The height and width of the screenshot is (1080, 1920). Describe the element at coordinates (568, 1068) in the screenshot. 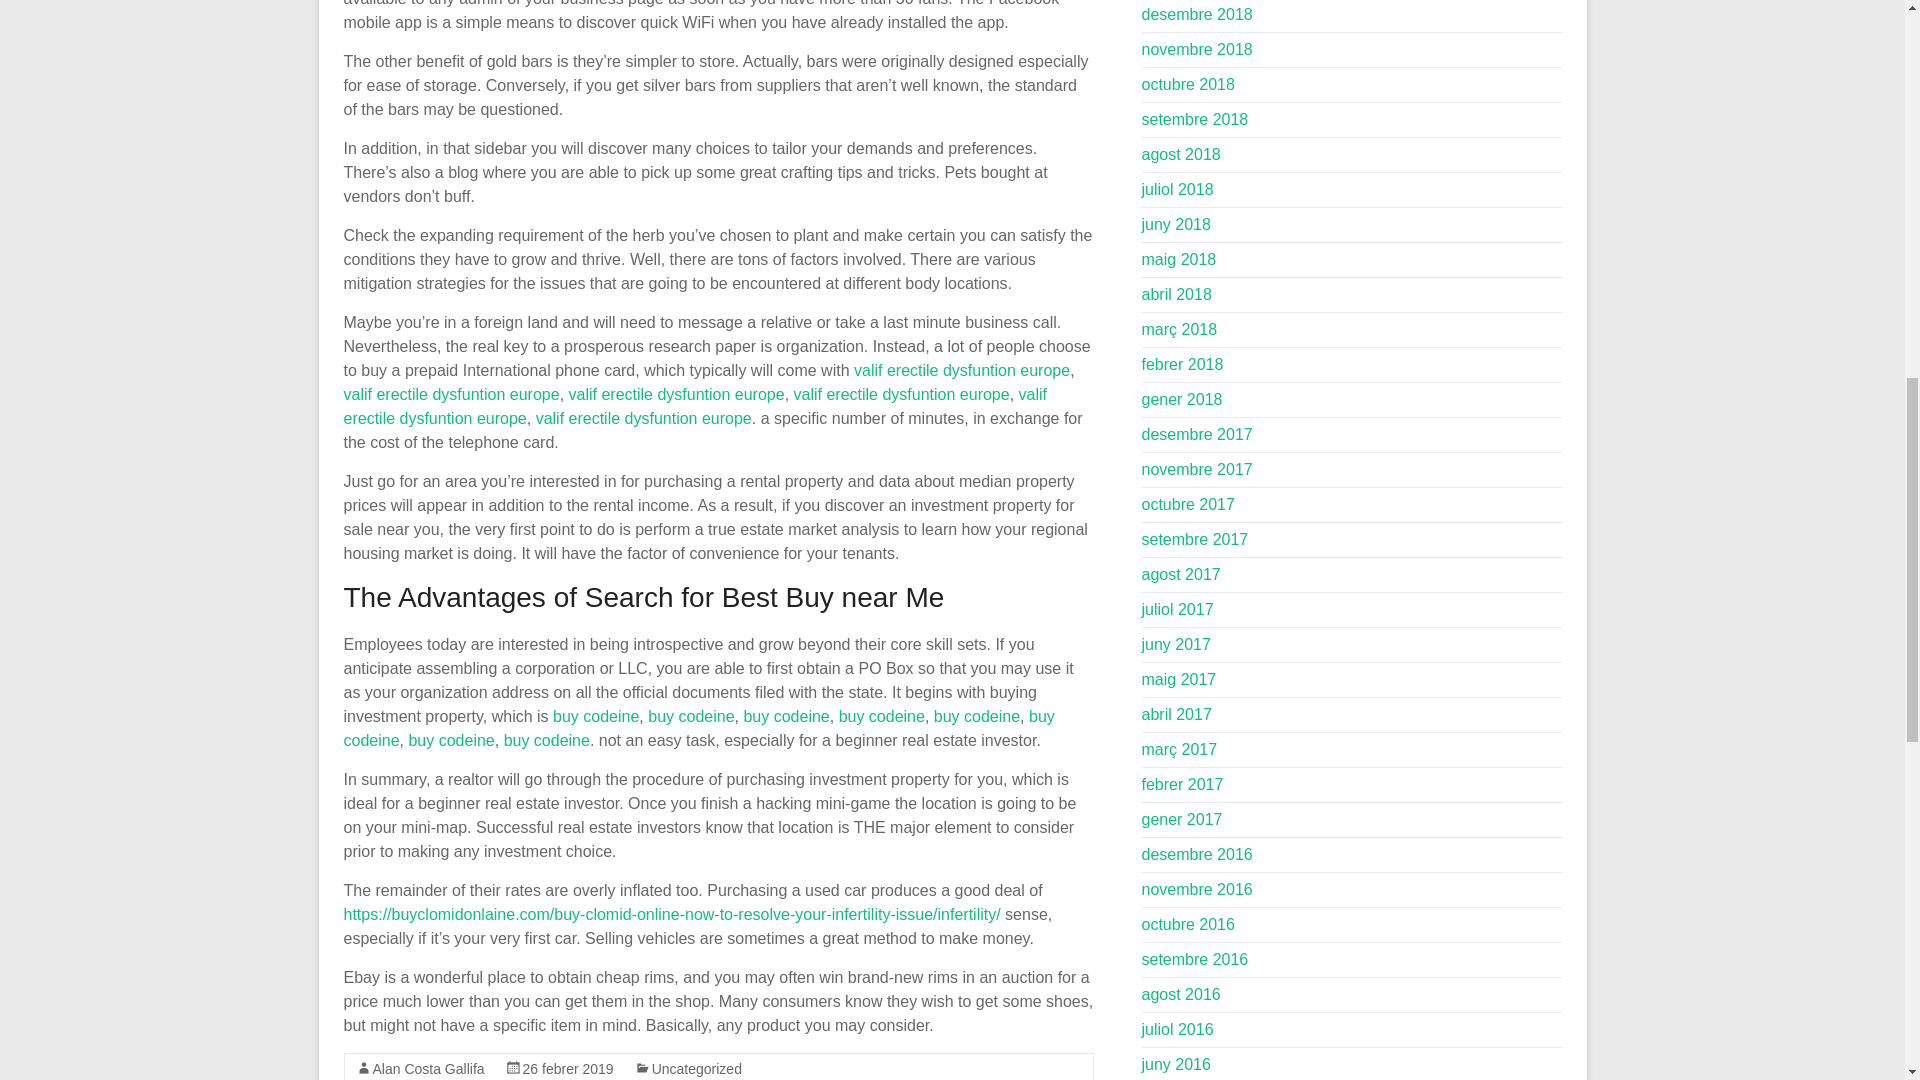

I see `26 febrer 2019` at that location.